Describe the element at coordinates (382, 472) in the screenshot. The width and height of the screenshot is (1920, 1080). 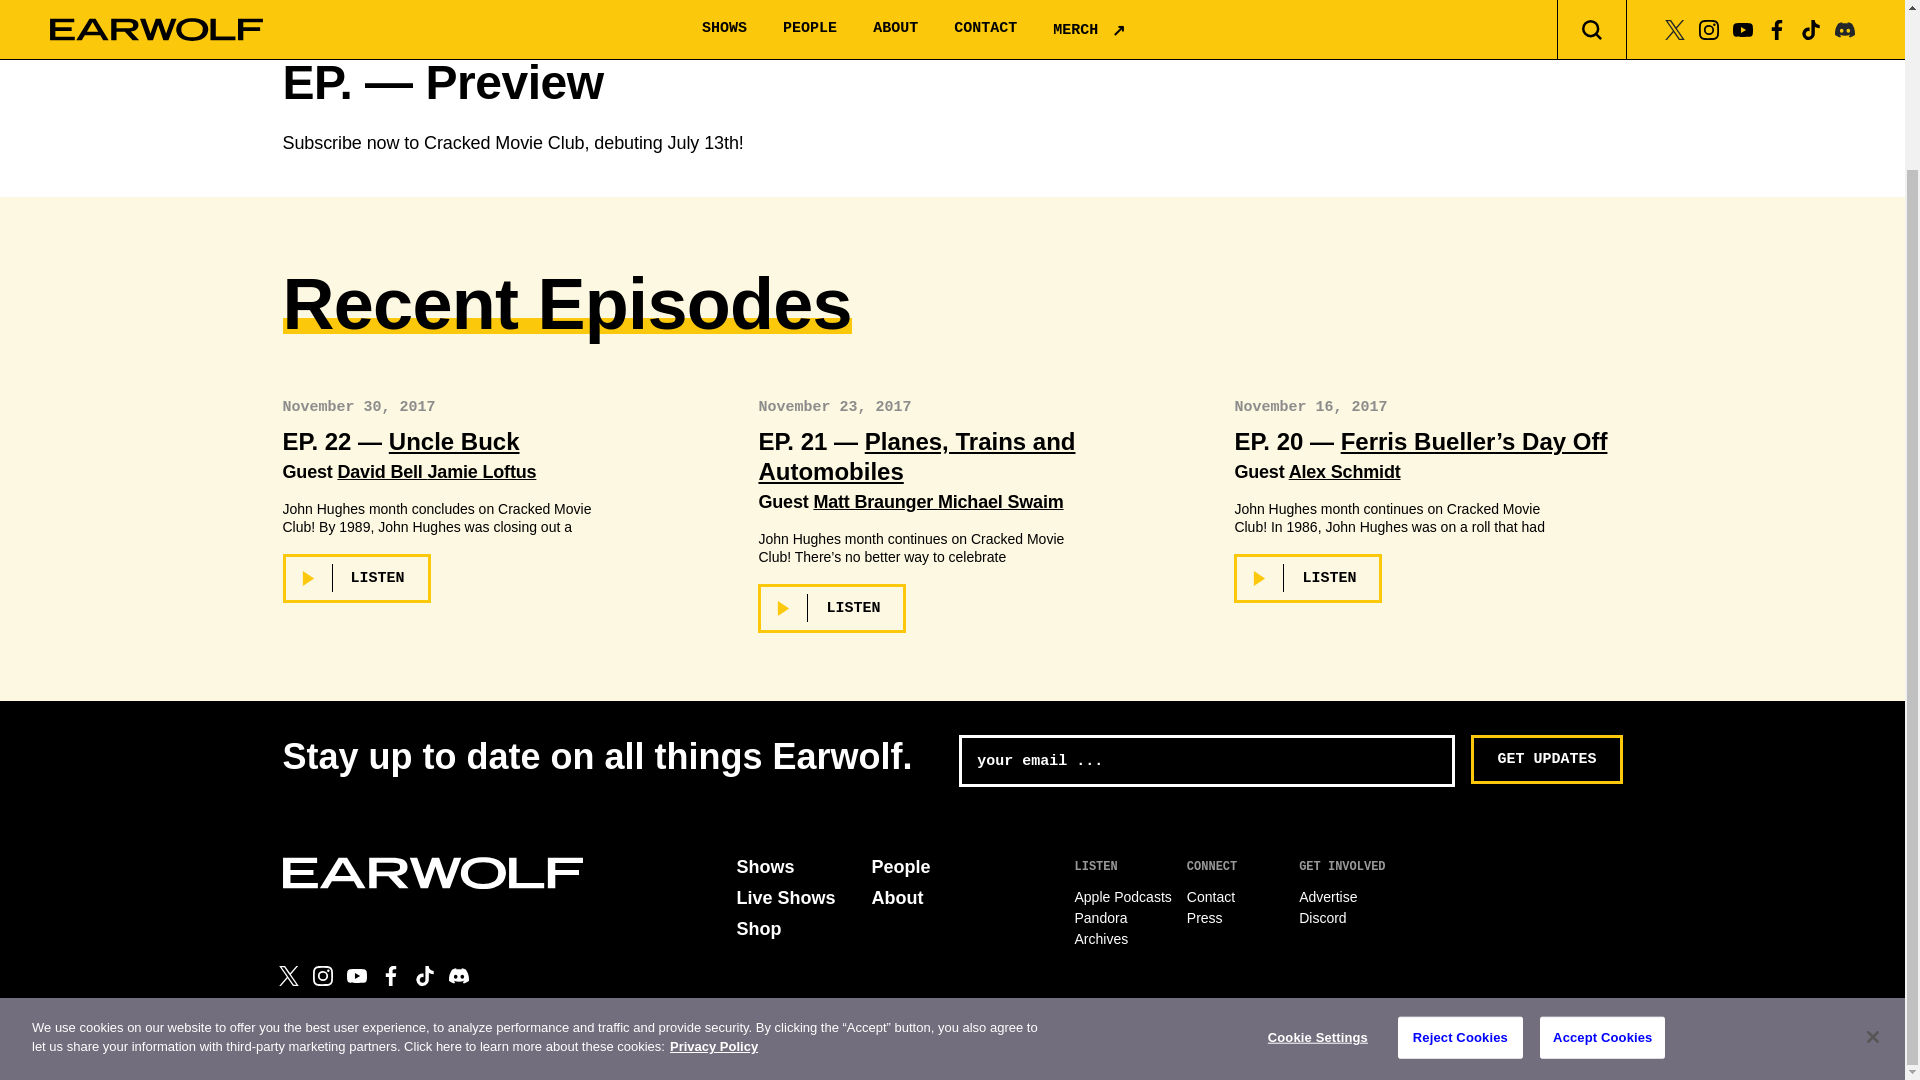
I see `David Bell` at that location.